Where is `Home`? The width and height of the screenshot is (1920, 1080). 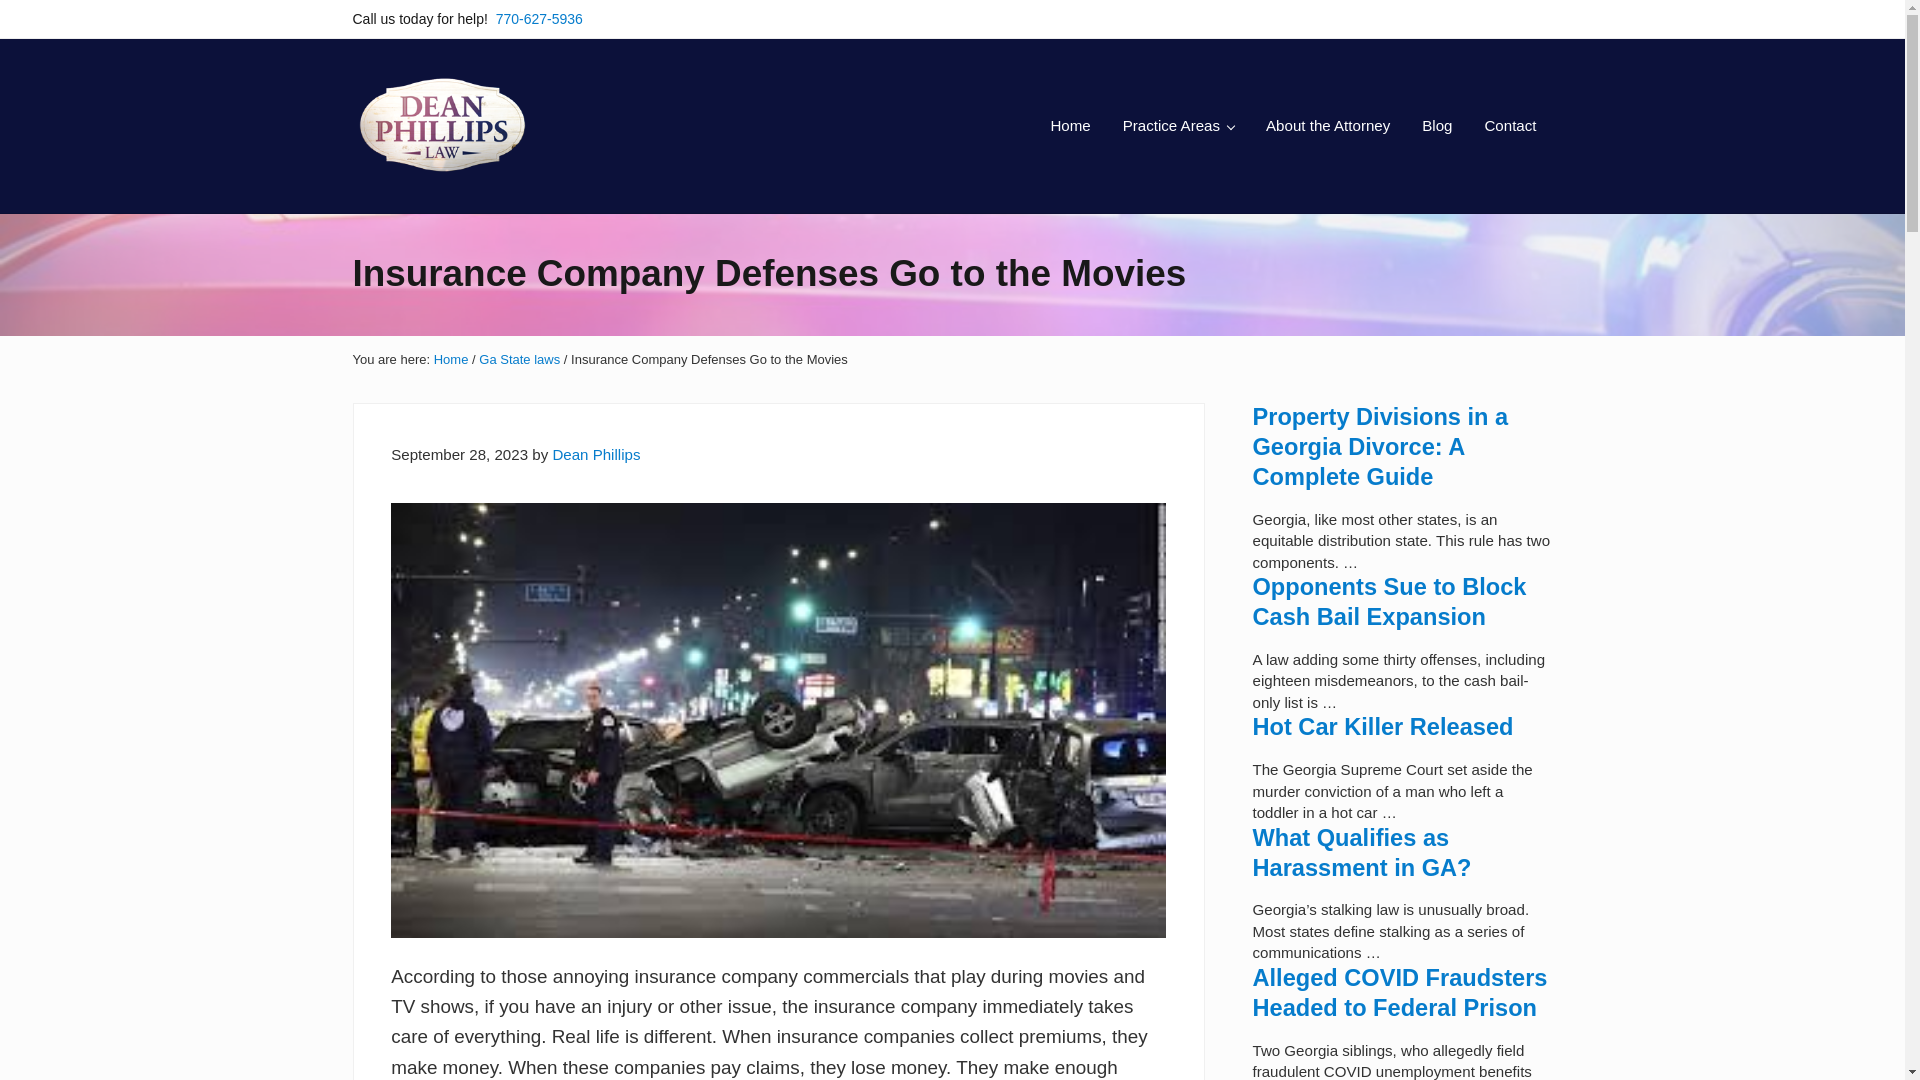
Home is located at coordinates (1070, 126).